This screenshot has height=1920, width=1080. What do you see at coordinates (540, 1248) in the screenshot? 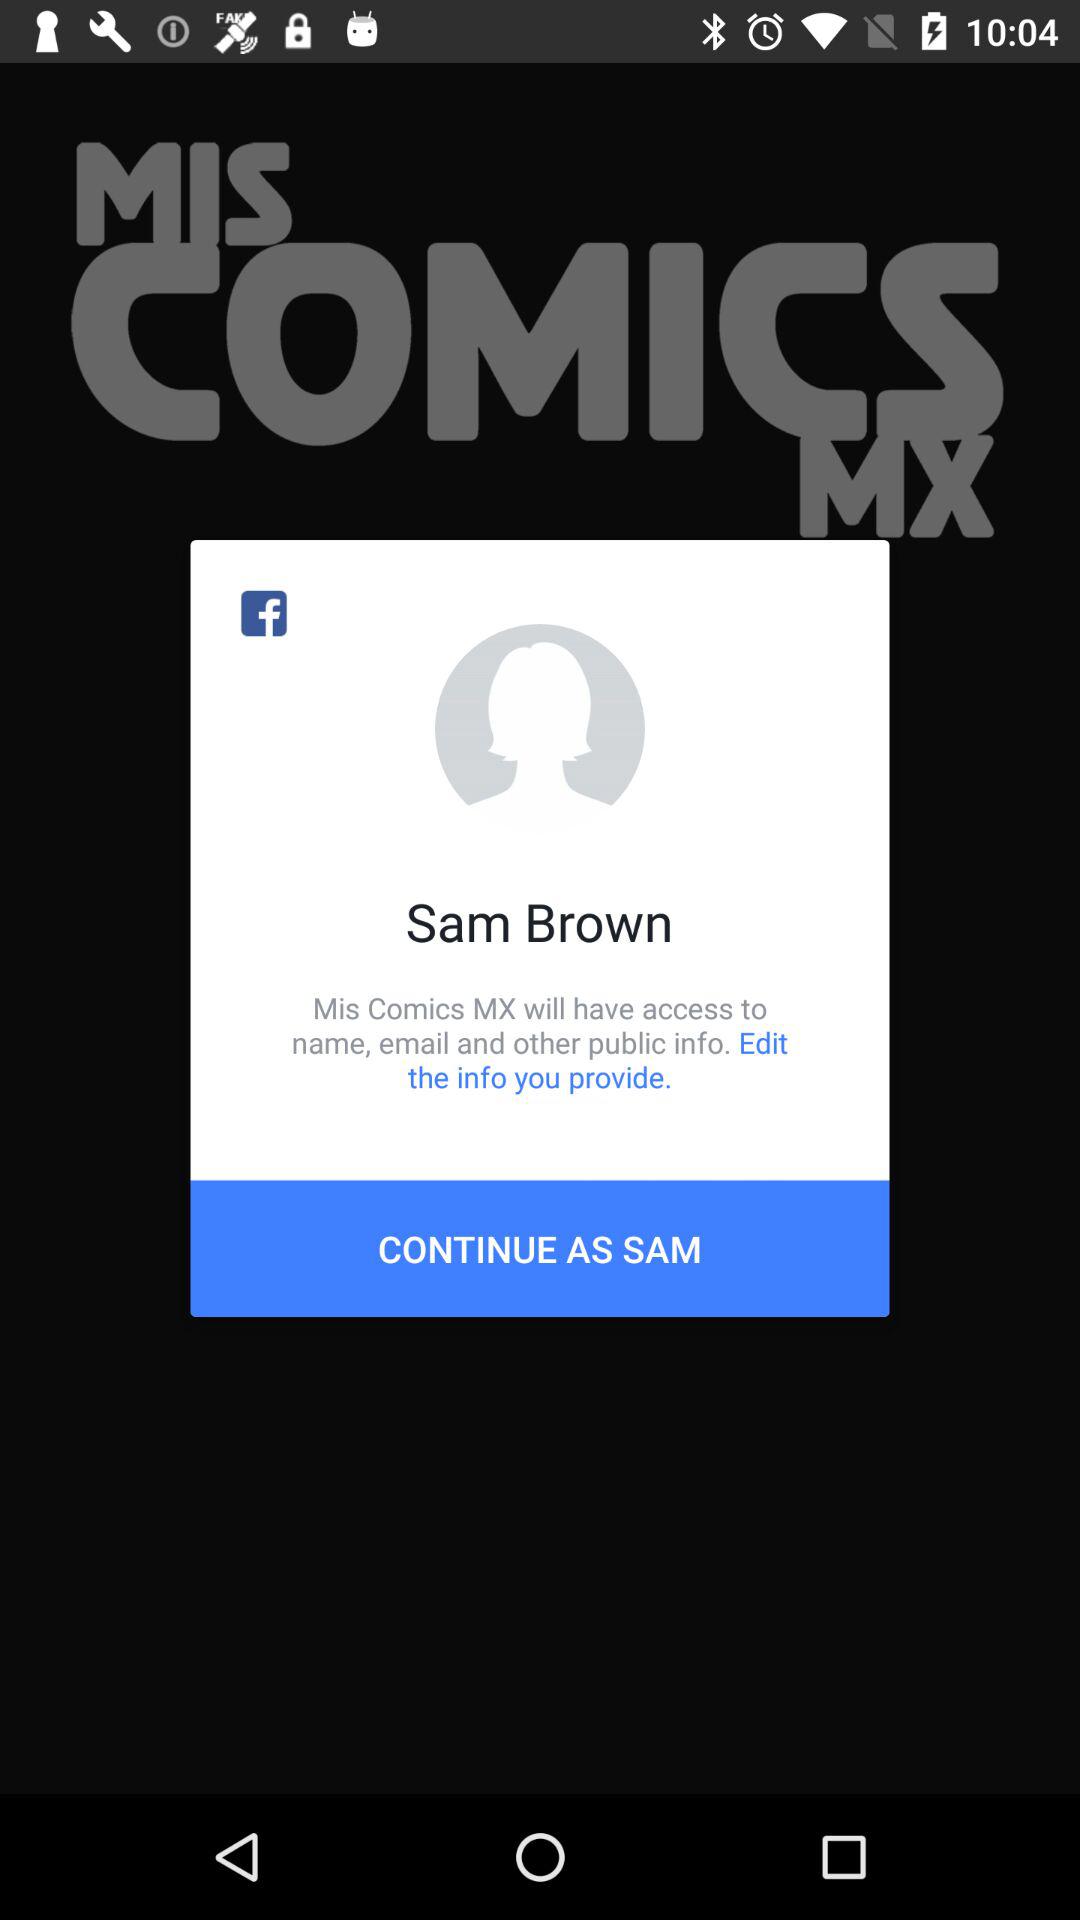
I see `scroll to continue as sam icon` at bounding box center [540, 1248].